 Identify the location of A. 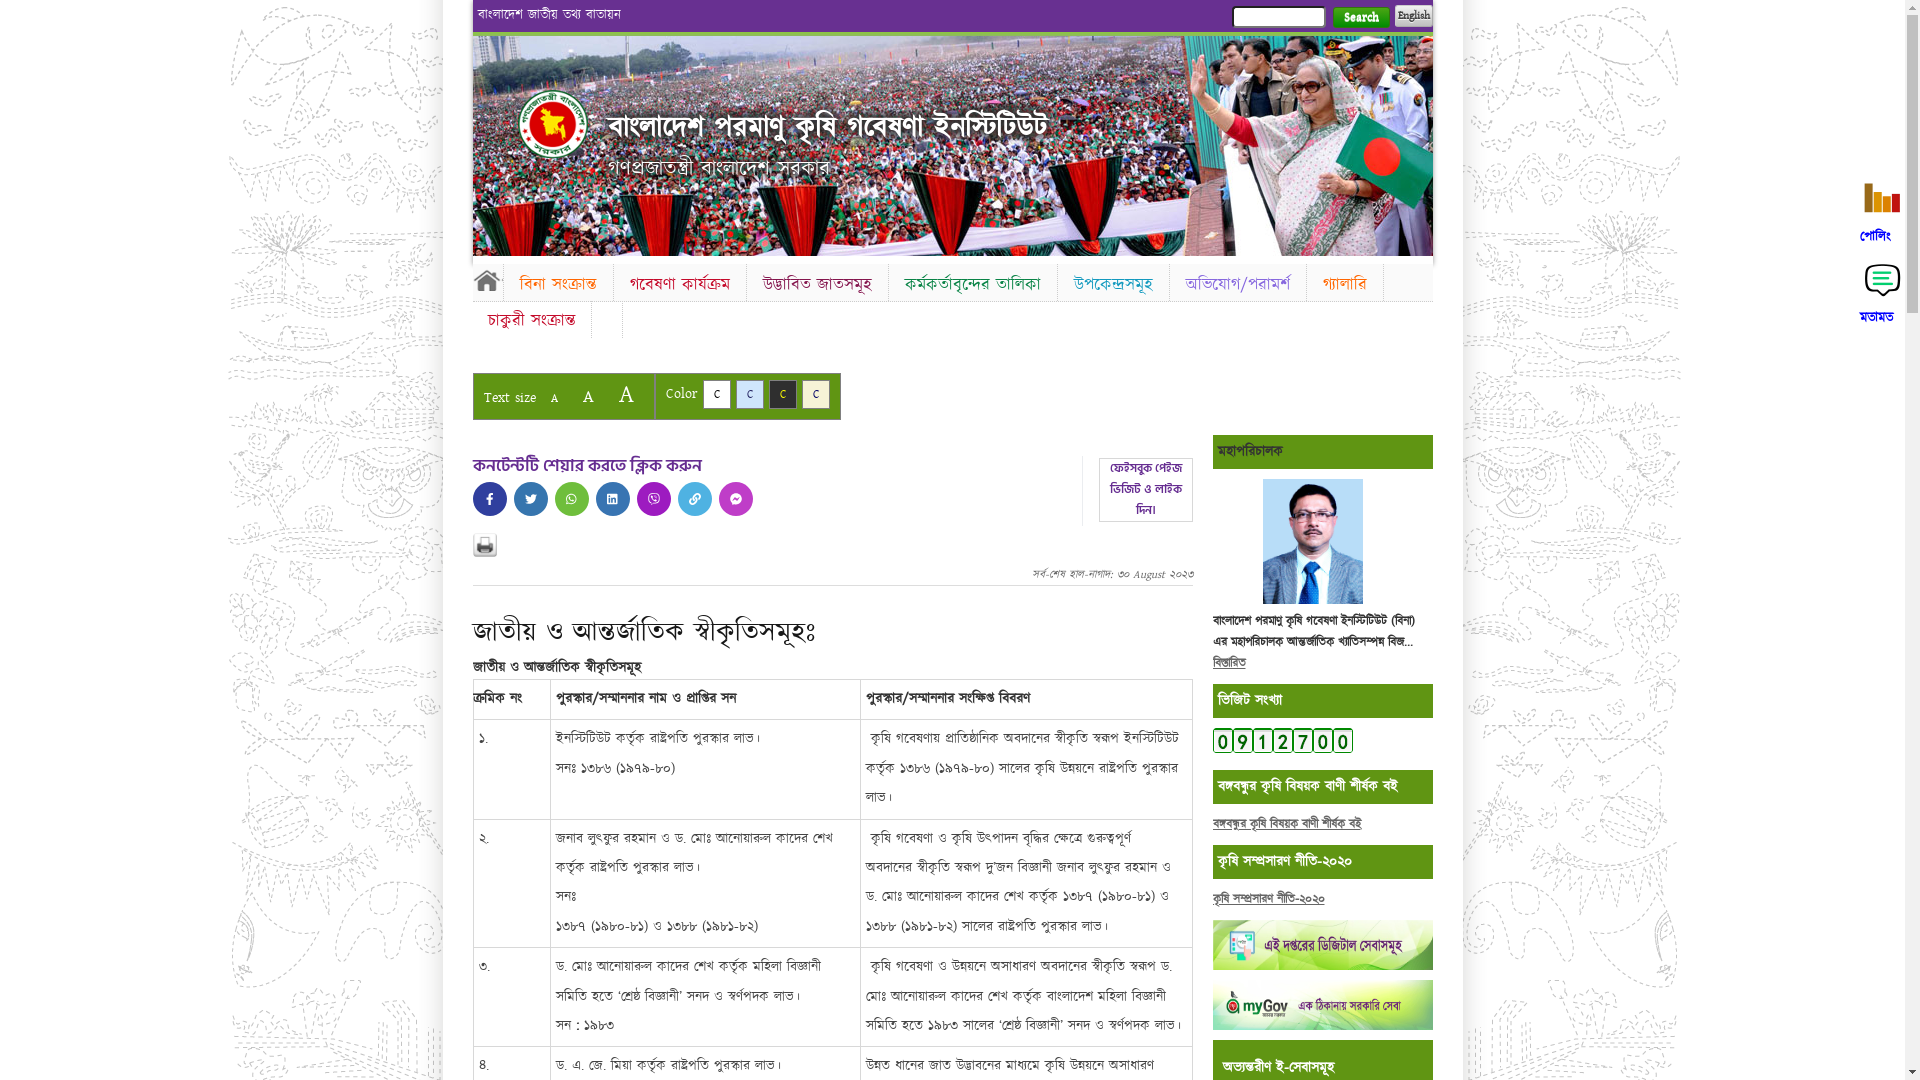
(626, 394).